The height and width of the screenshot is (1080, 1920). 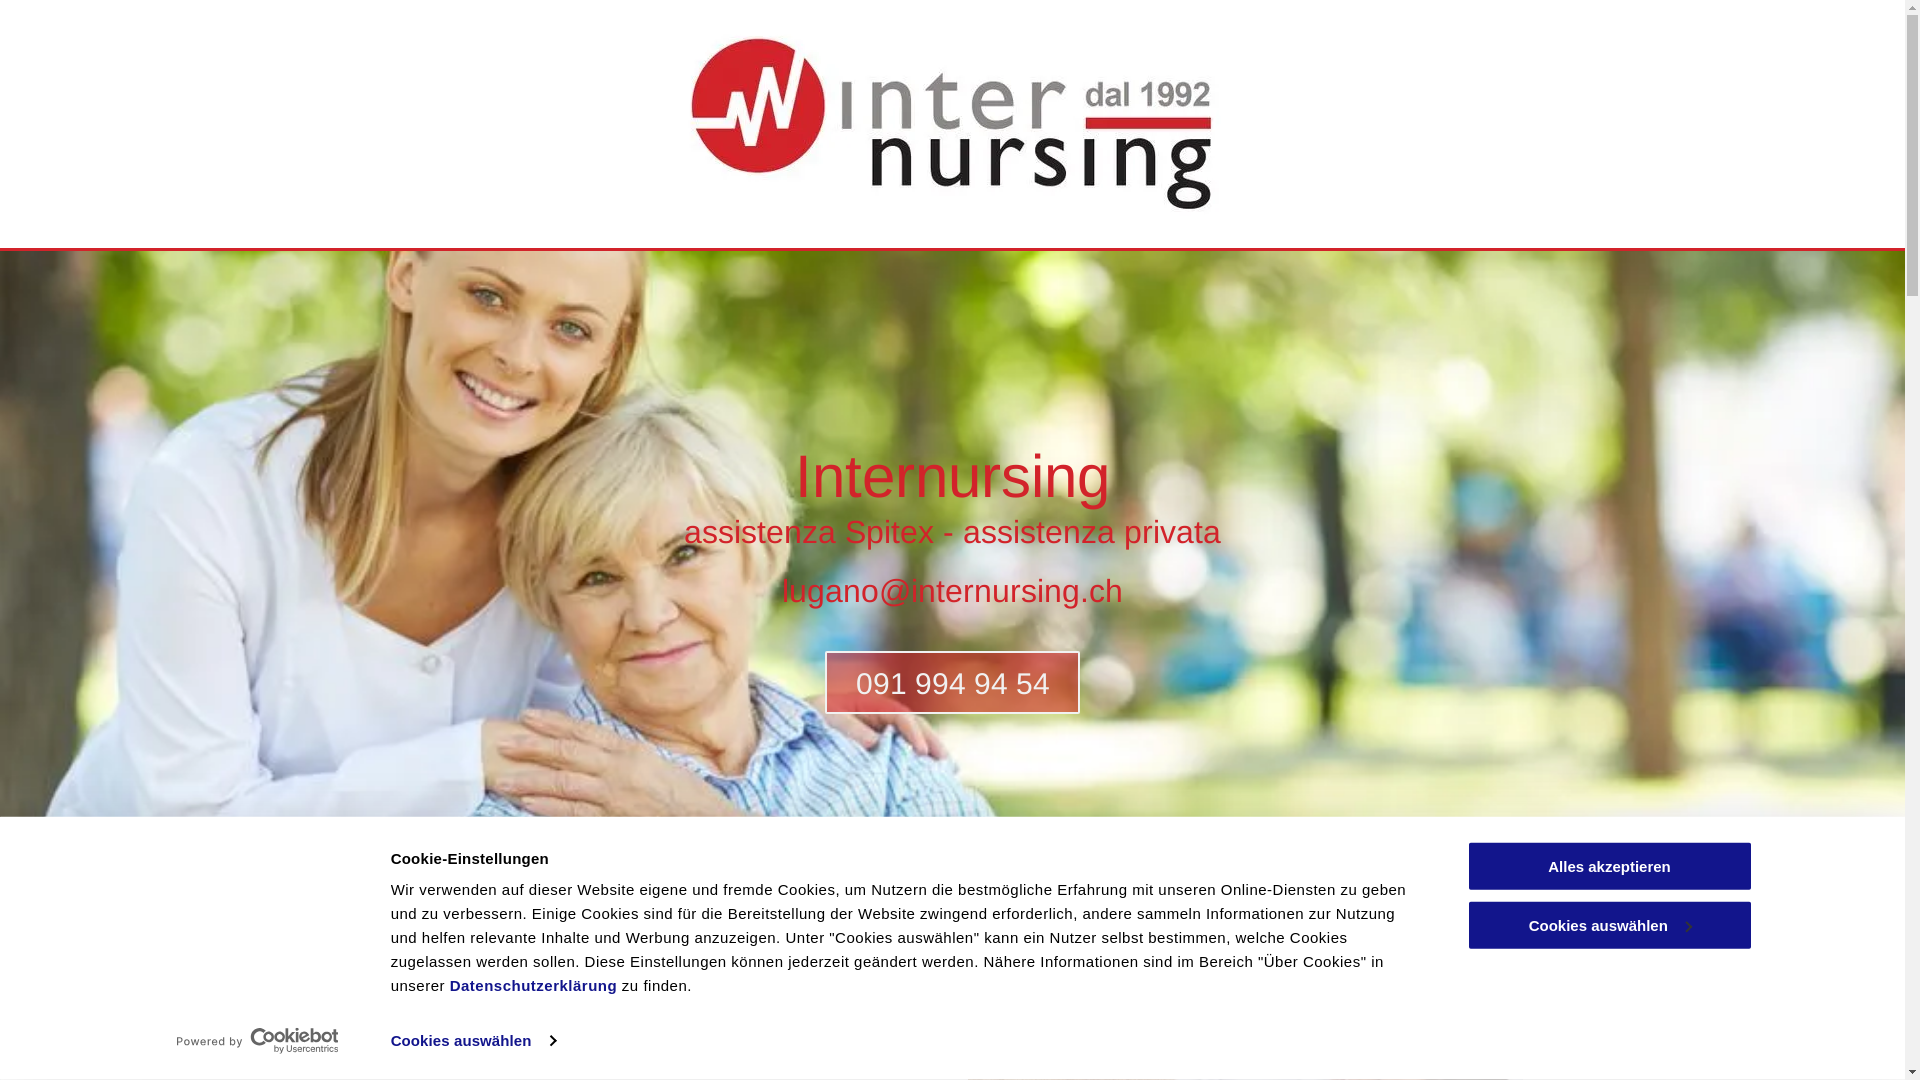 What do you see at coordinates (952, 682) in the screenshot?
I see `091 994 94 54` at bounding box center [952, 682].